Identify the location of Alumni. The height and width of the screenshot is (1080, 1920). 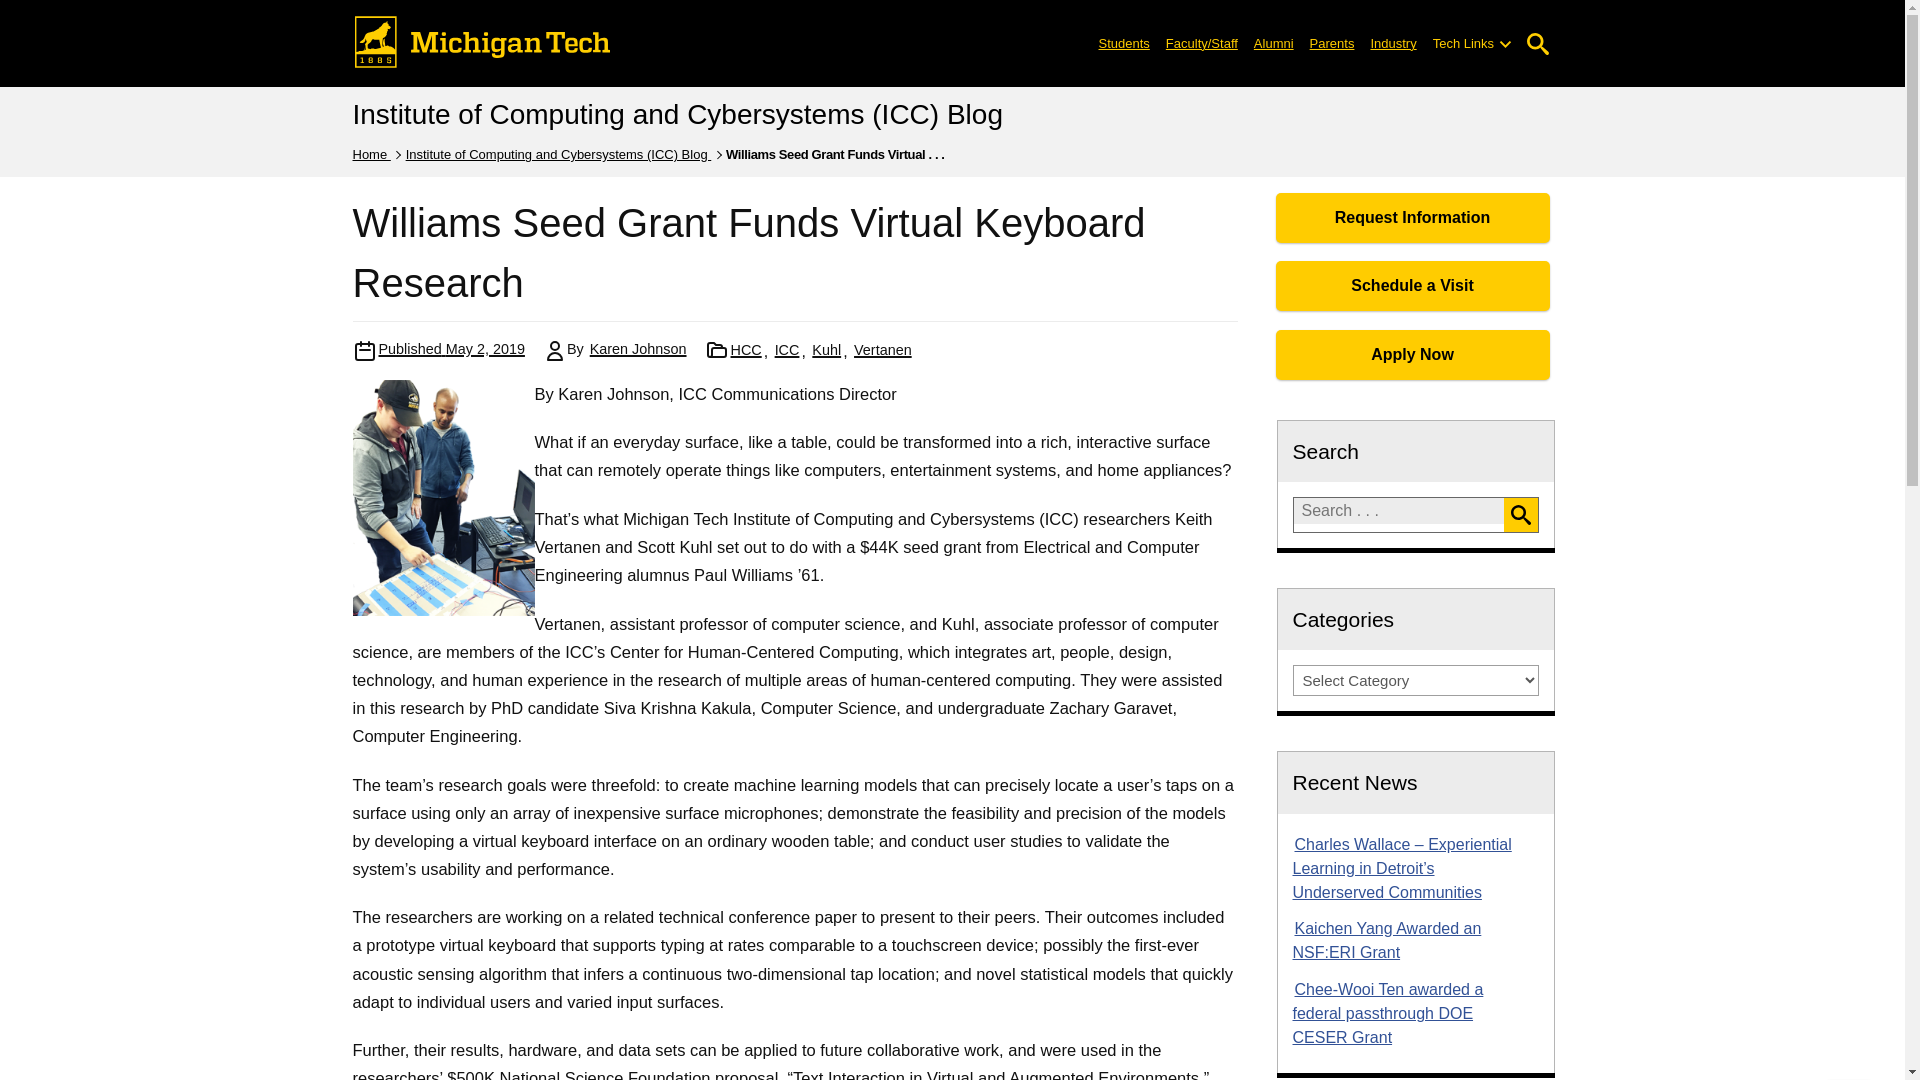
(1274, 42).